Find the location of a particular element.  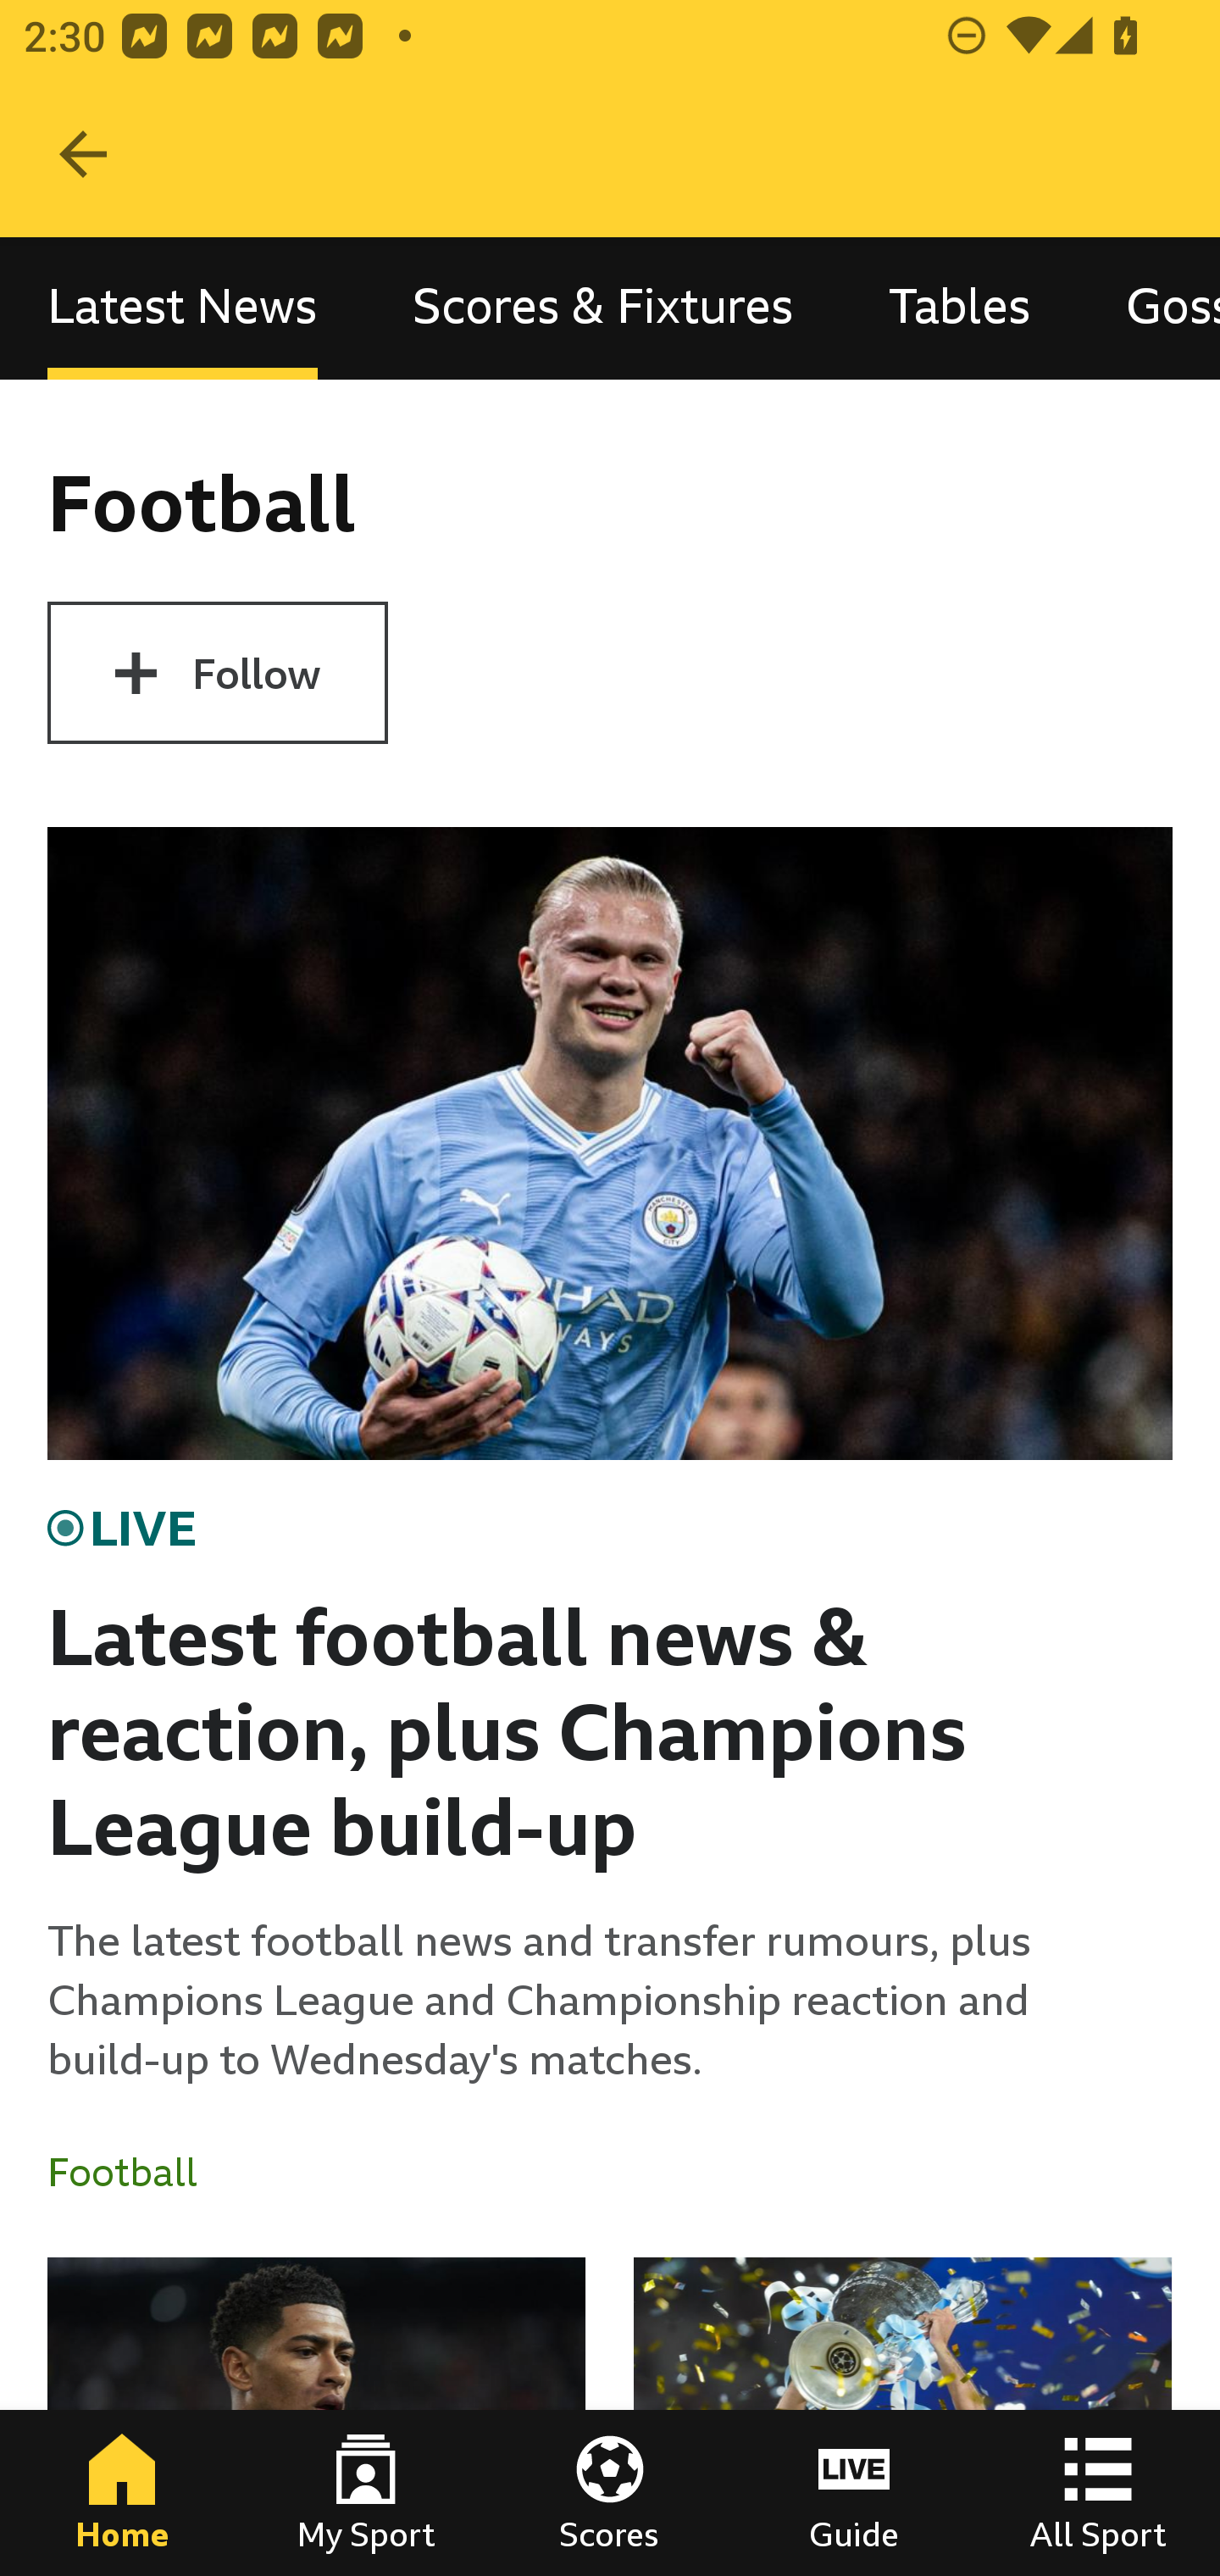

Gossip is located at coordinates (1149, 307).